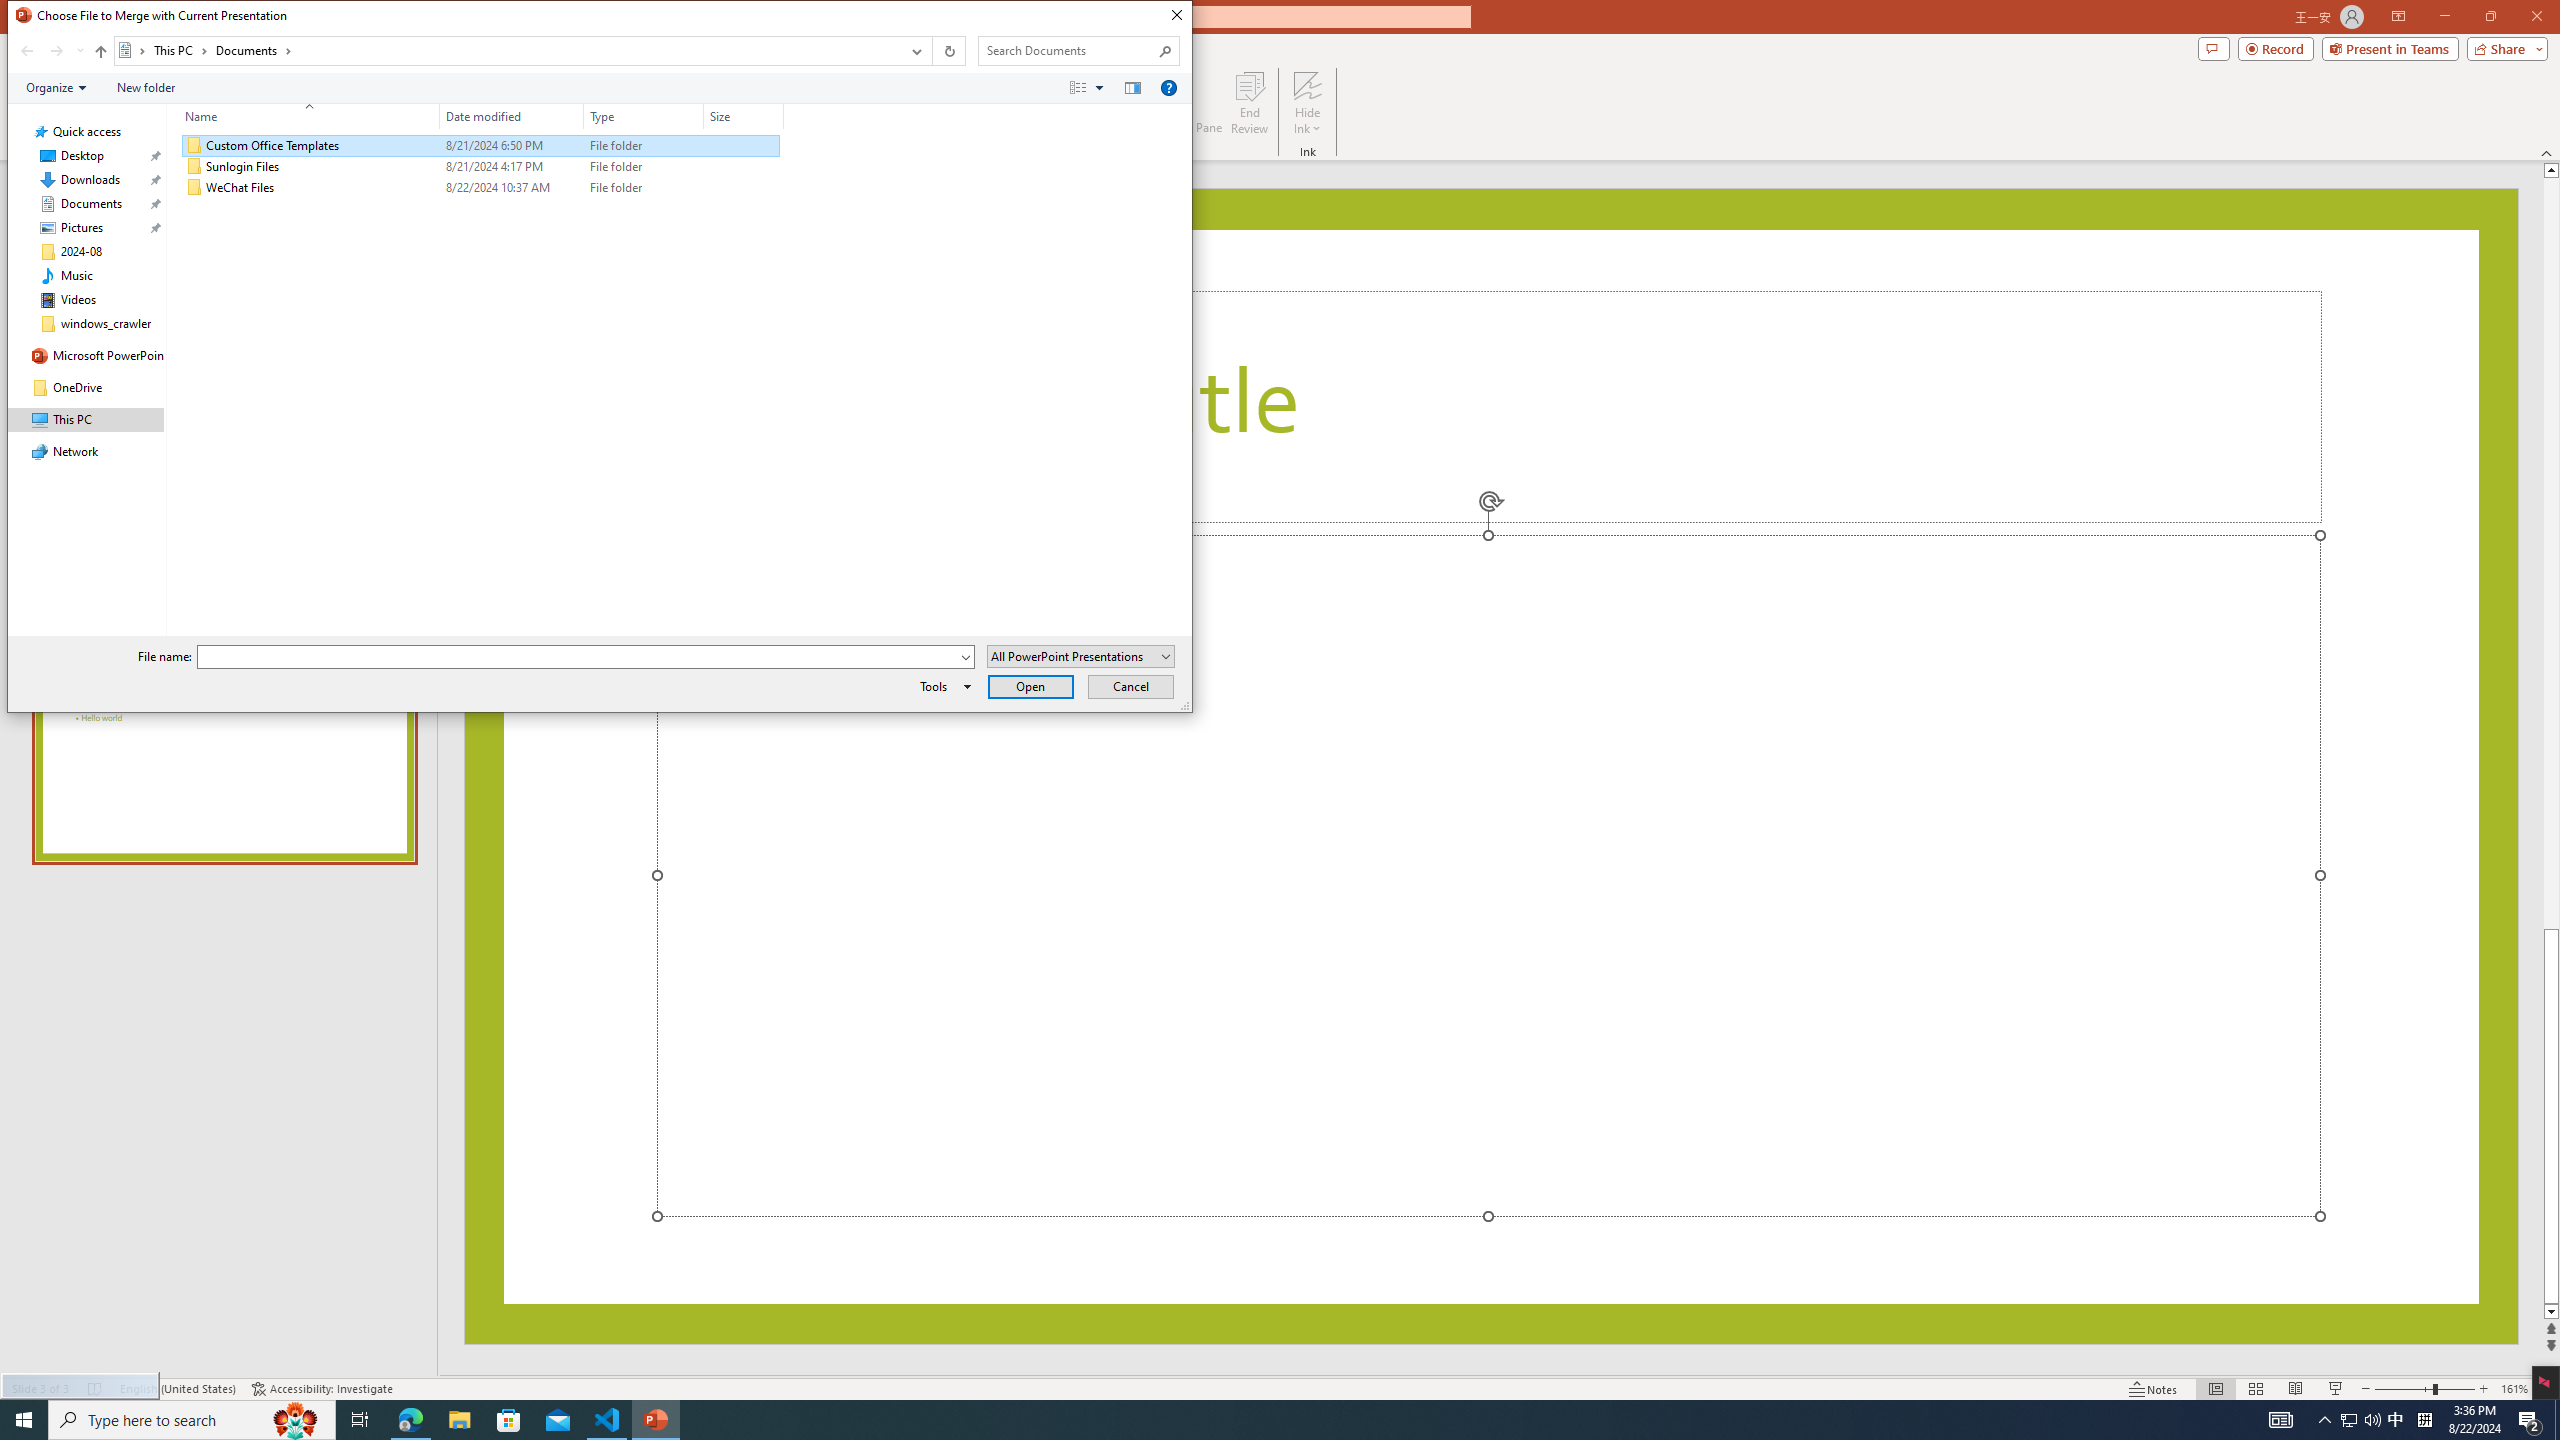 The image size is (2560, 1440). I want to click on Organize, so click(56, 87).